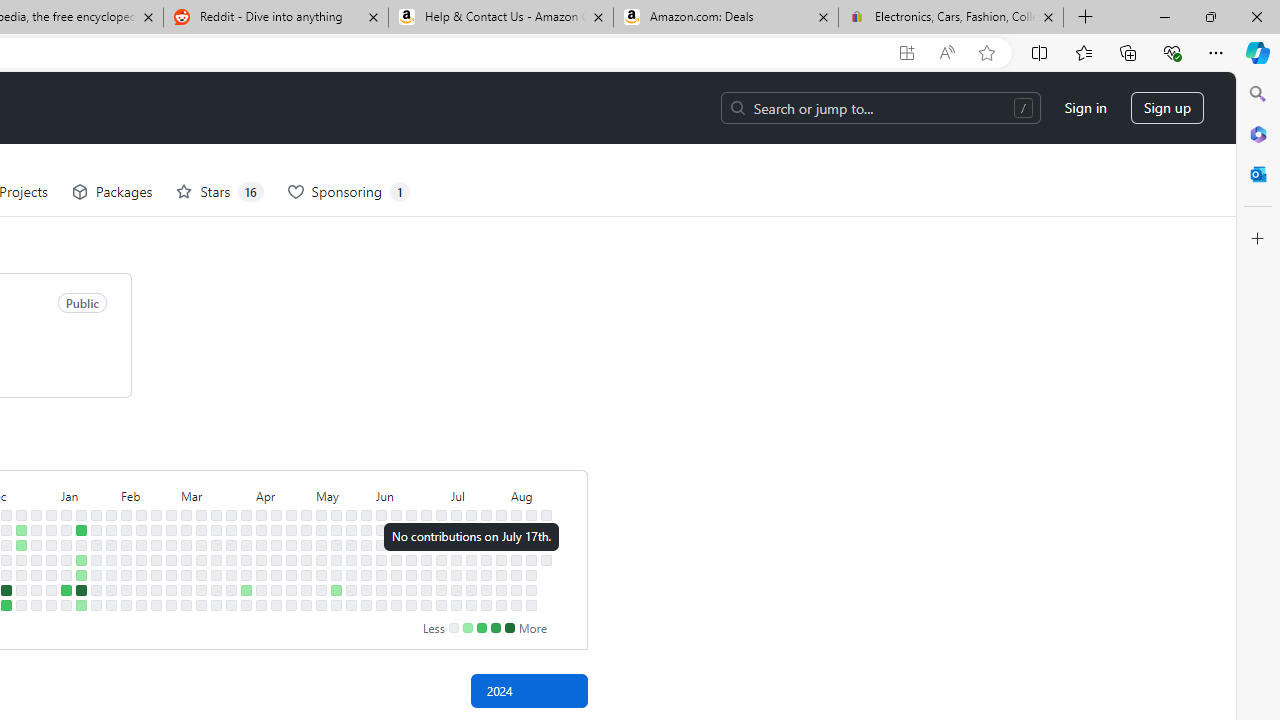  I want to click on No contributions on March 13th., so click(201, 559).